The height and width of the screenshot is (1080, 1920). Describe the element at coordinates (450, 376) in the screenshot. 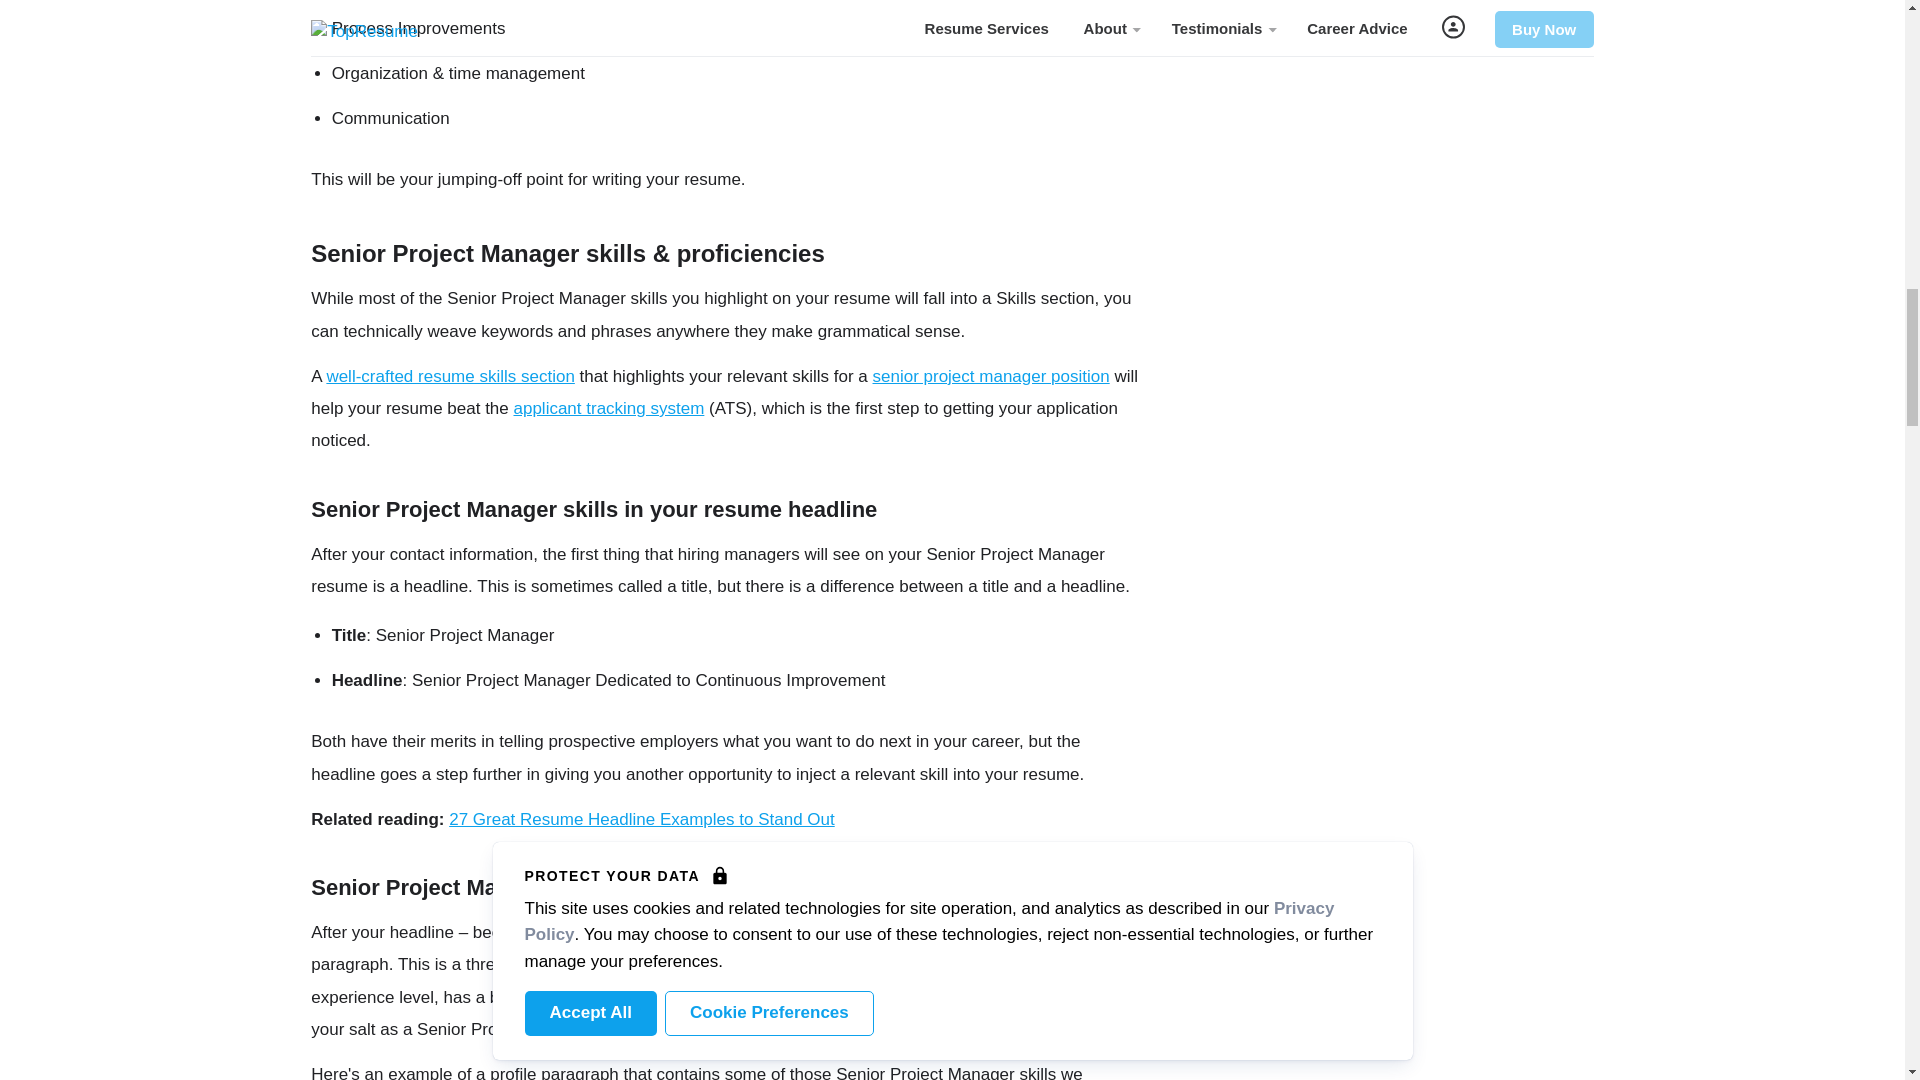

I see `well-crafted resume skills section` at that location.